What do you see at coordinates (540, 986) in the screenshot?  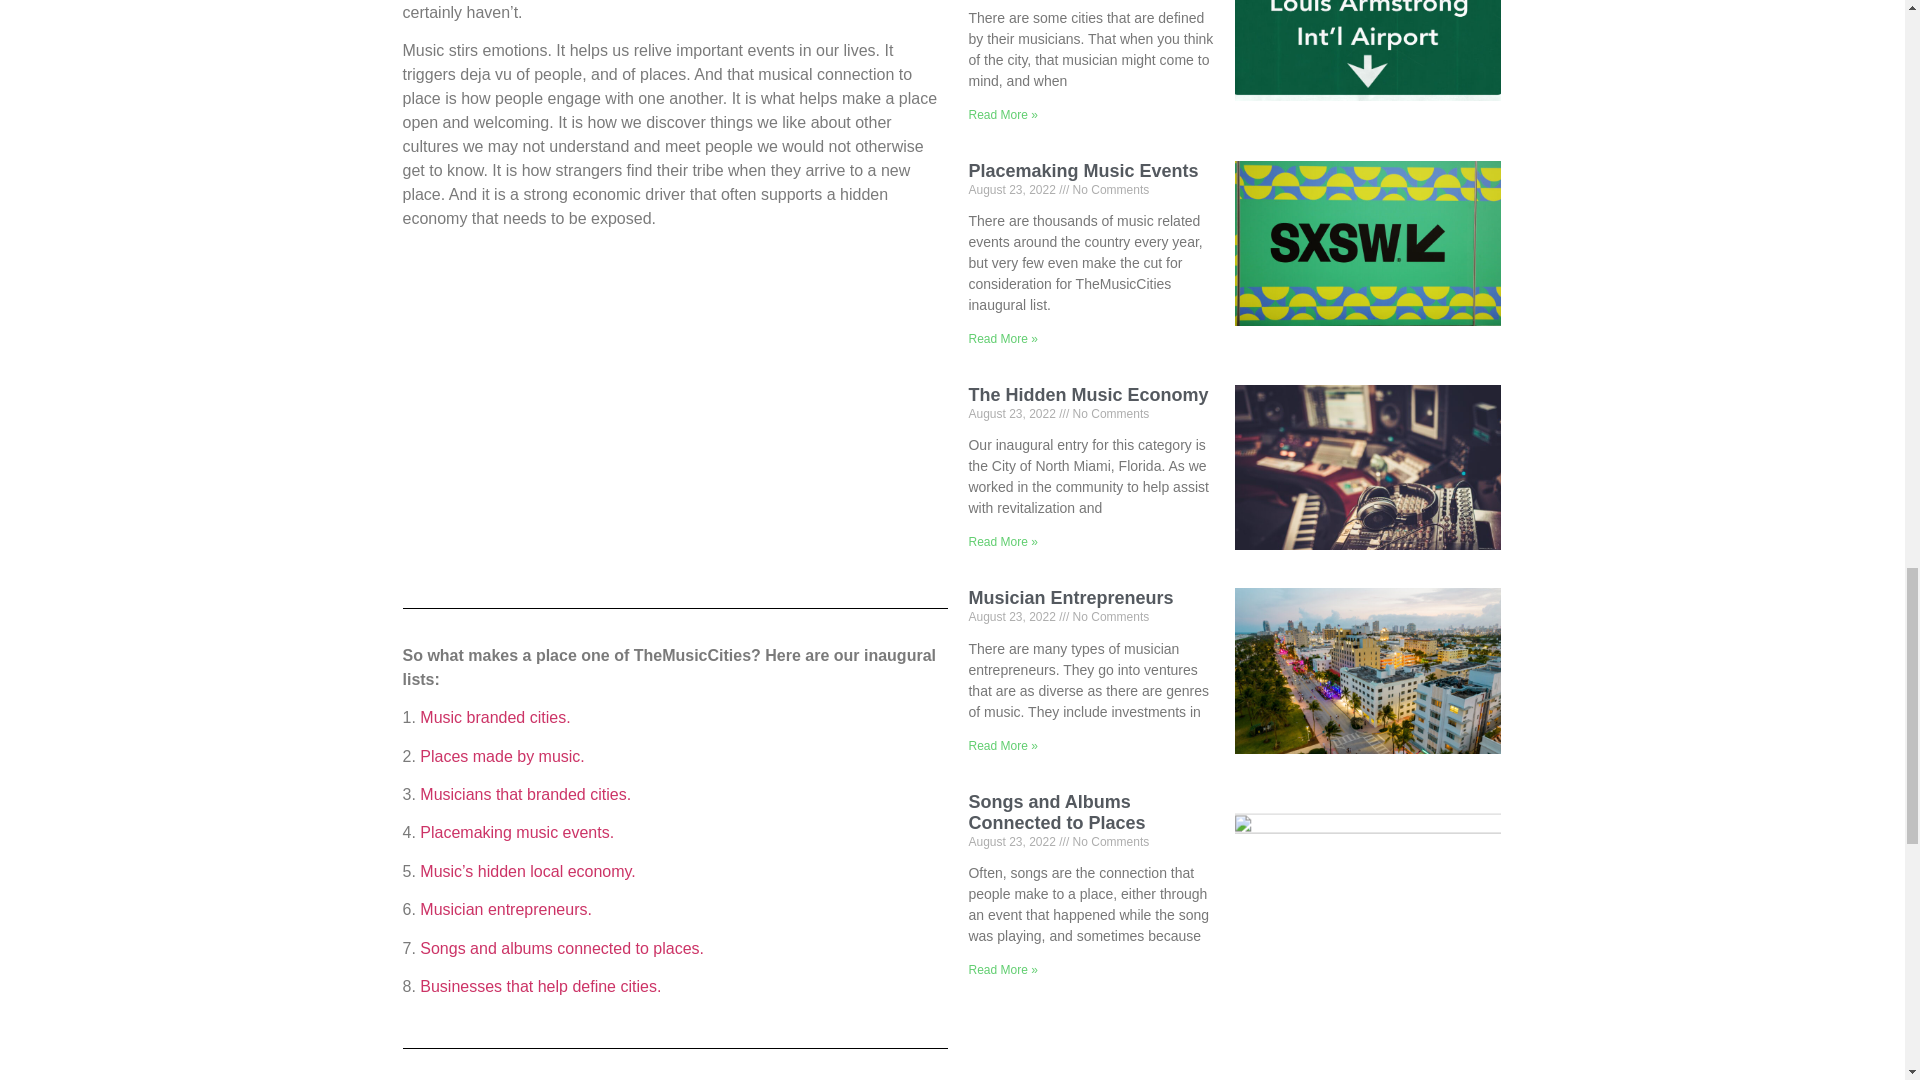 I see `Businesses that help define cities.` at bounding box center [540, 986].